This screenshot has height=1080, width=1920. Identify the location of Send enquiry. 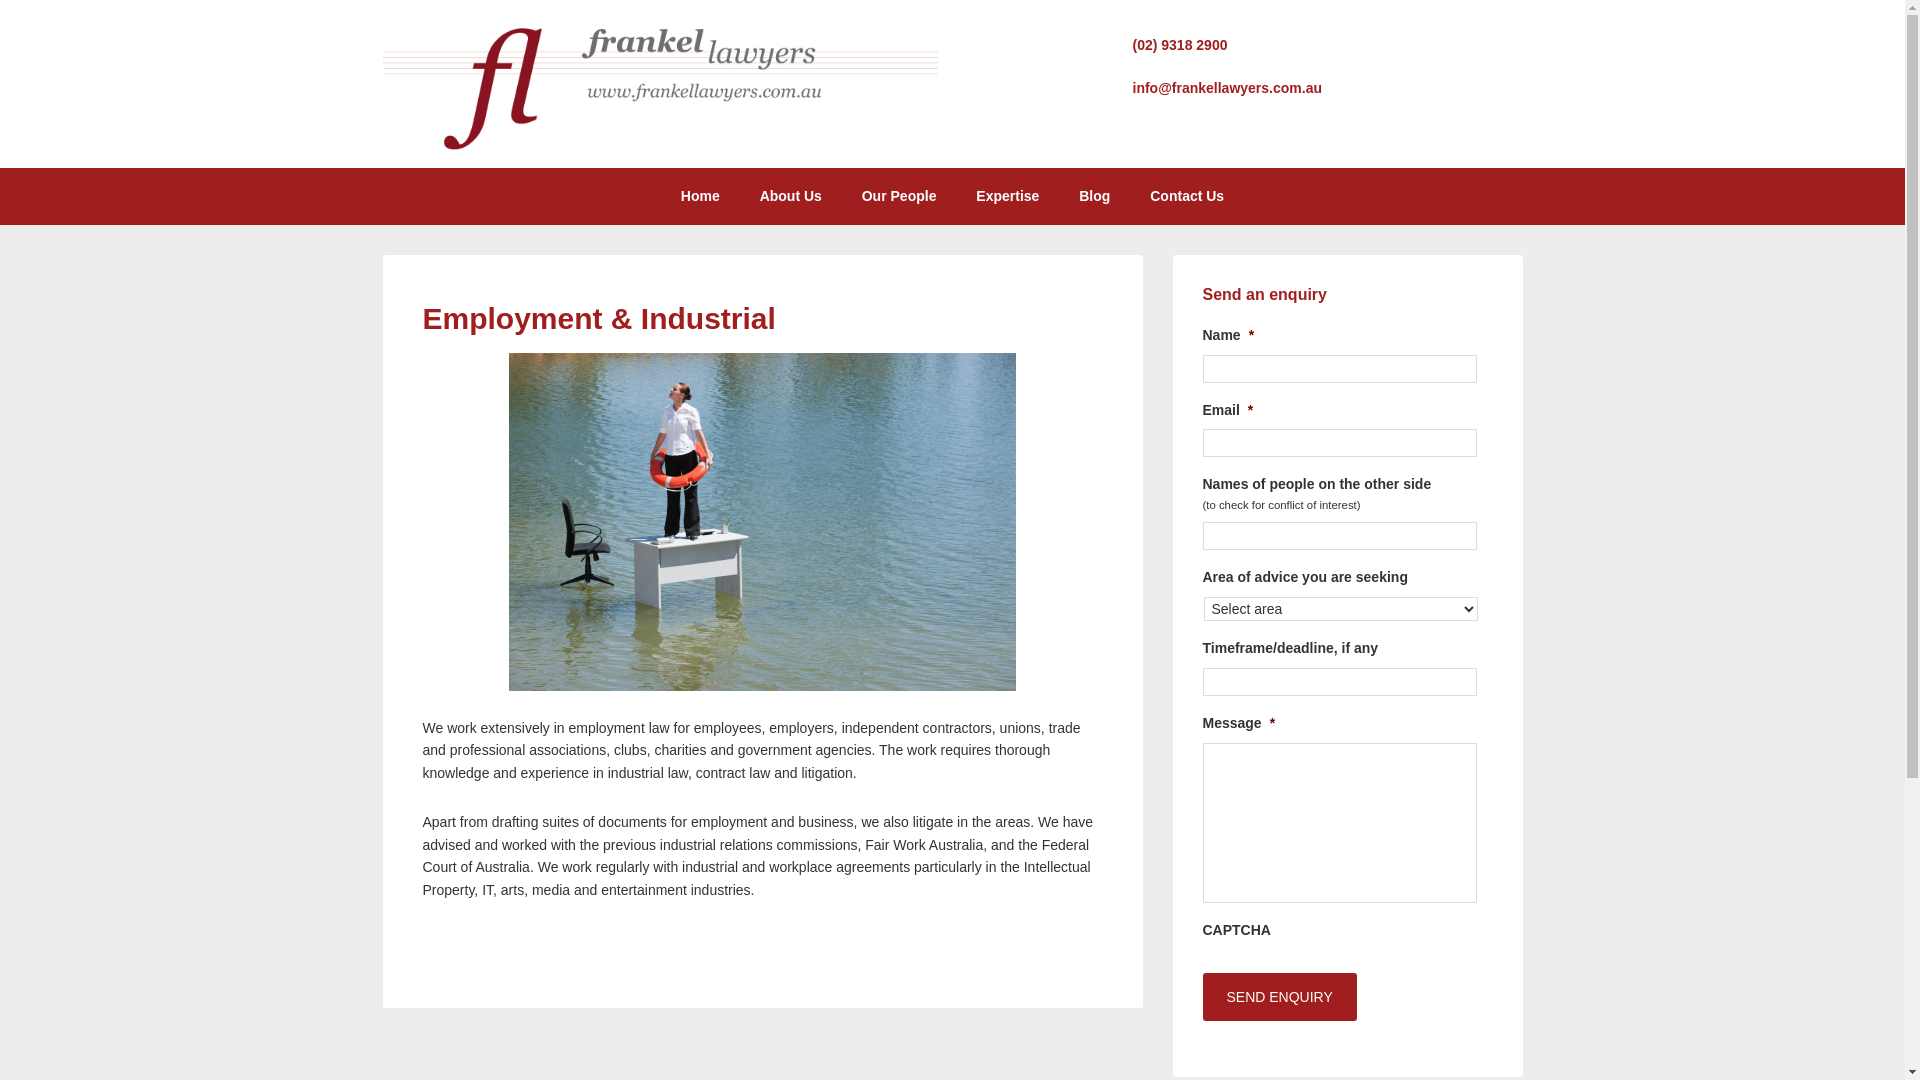
(1279, 997).